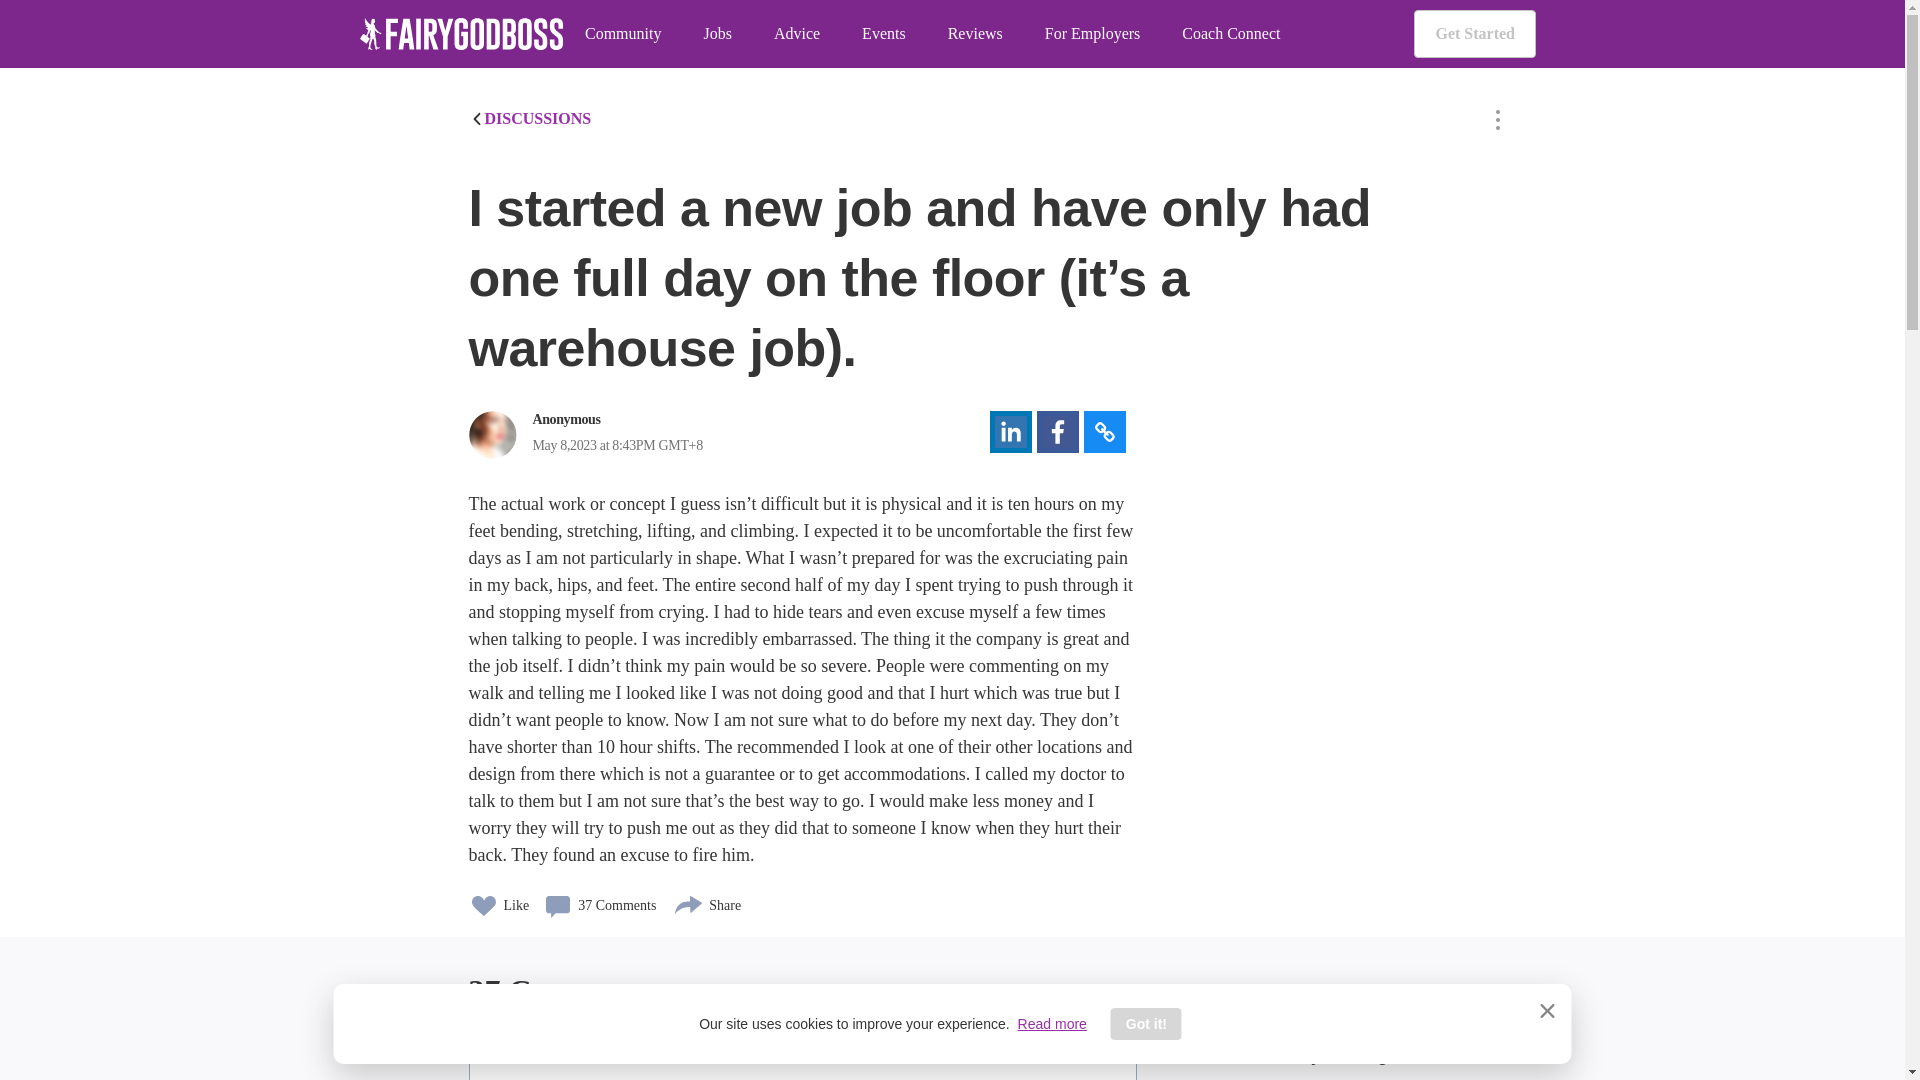  I want to click on Advice, so click(796, 34).